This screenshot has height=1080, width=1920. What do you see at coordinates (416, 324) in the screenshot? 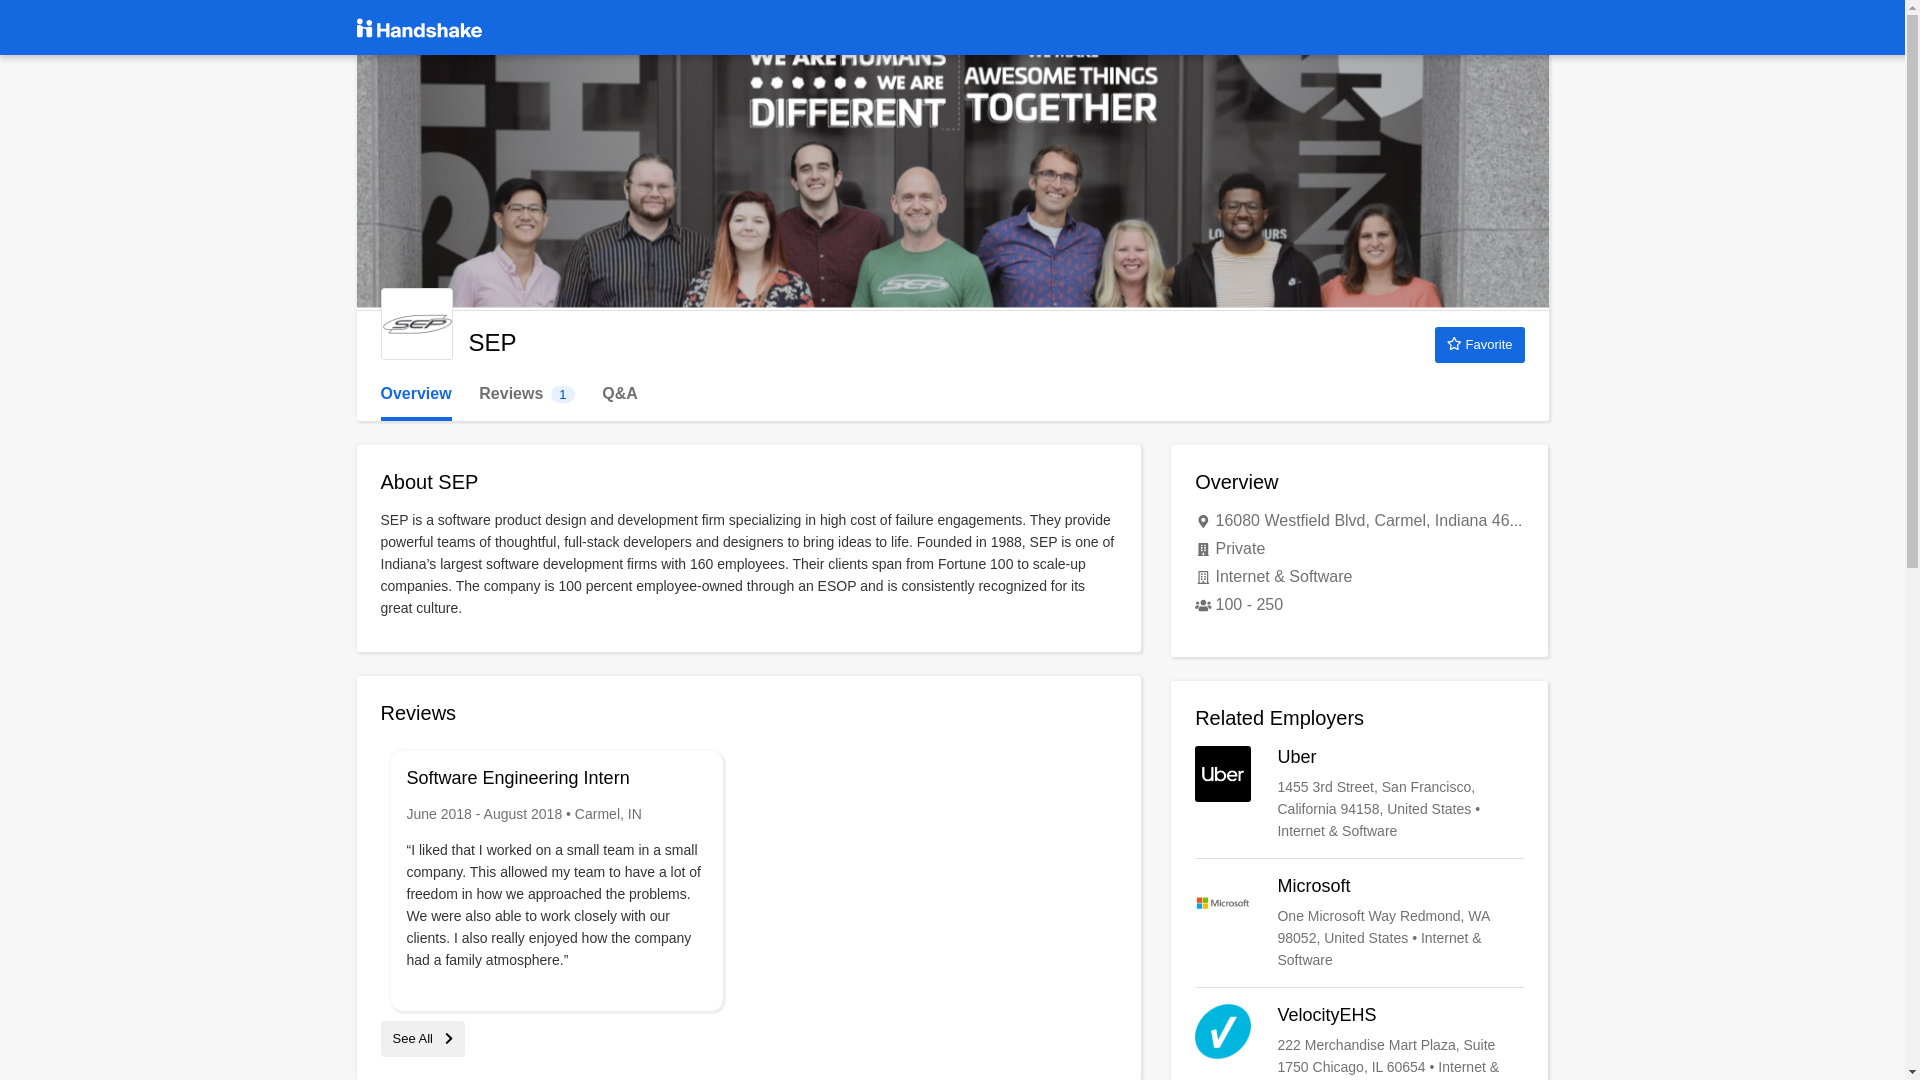
I see `Favorite` at bounding box center [416, 324].